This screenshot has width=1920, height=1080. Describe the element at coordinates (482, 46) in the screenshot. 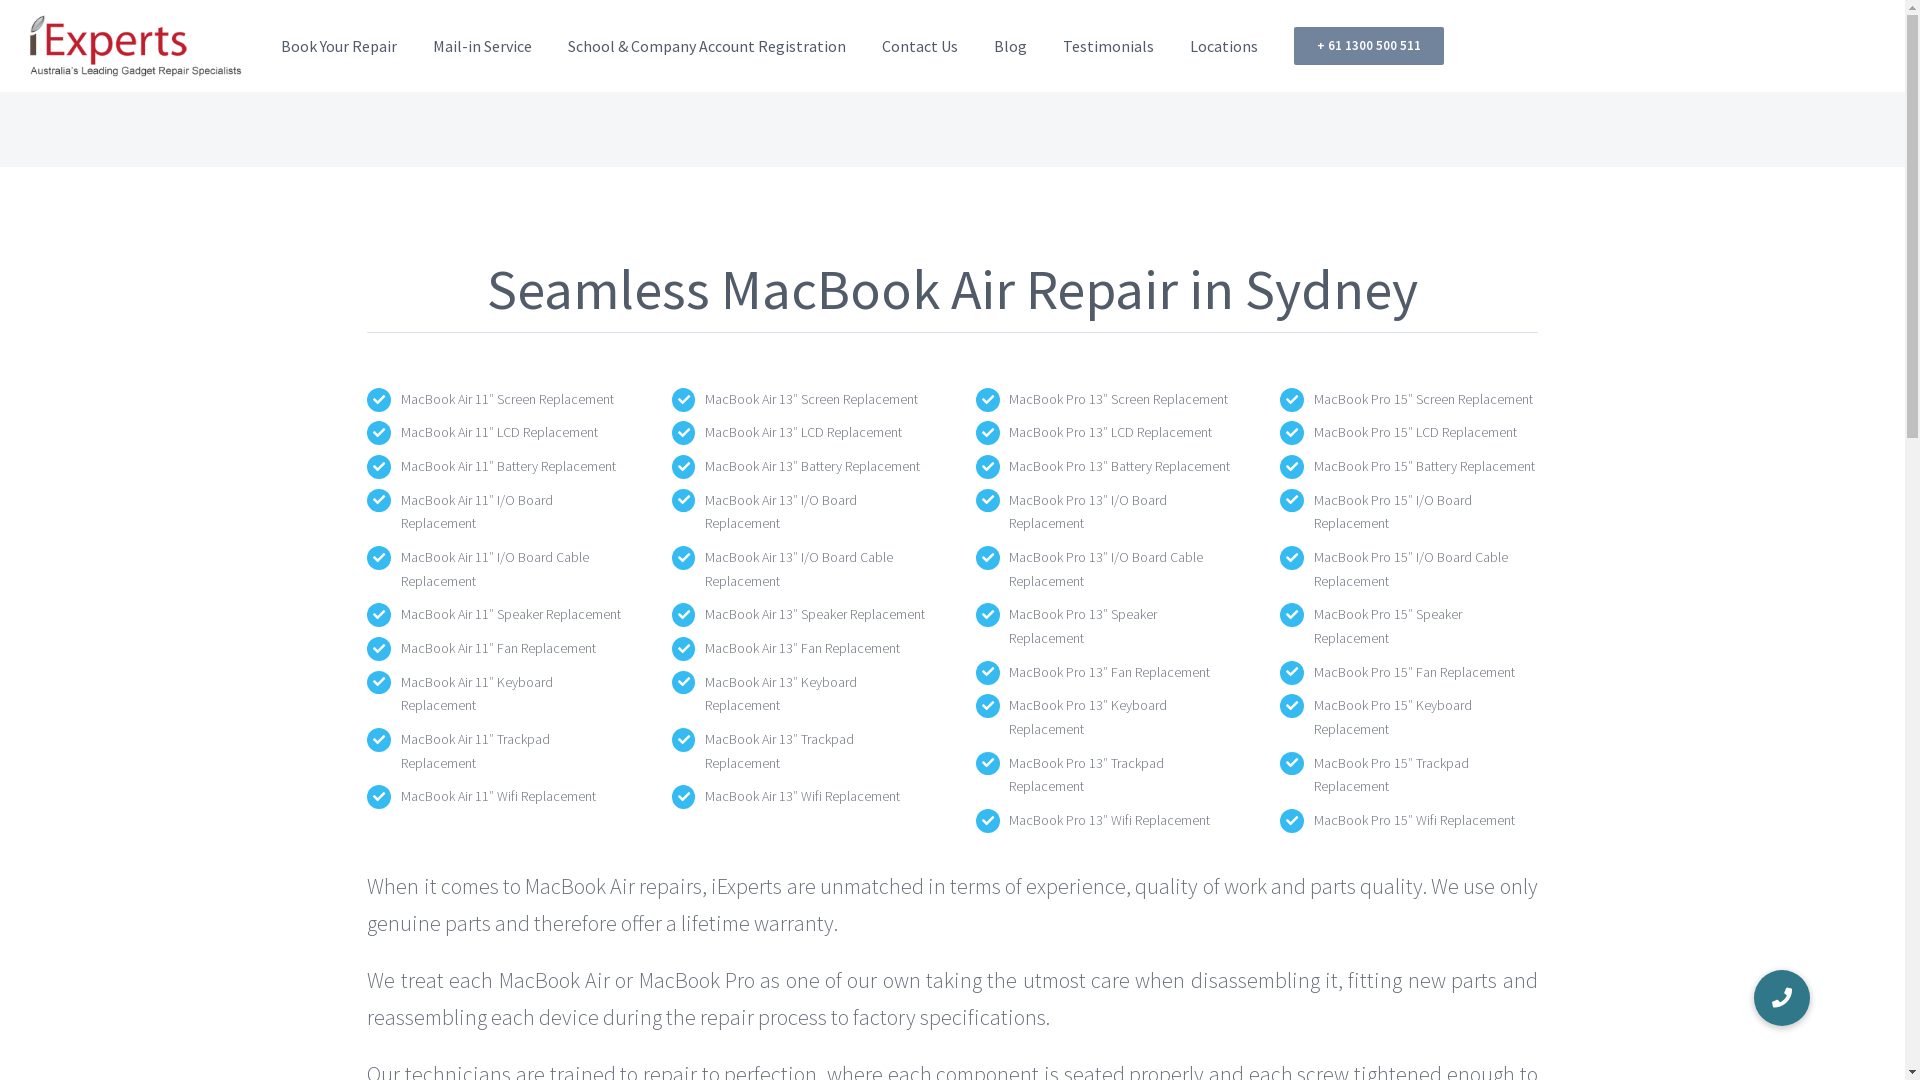

I see `Mail-in Service` at that location.